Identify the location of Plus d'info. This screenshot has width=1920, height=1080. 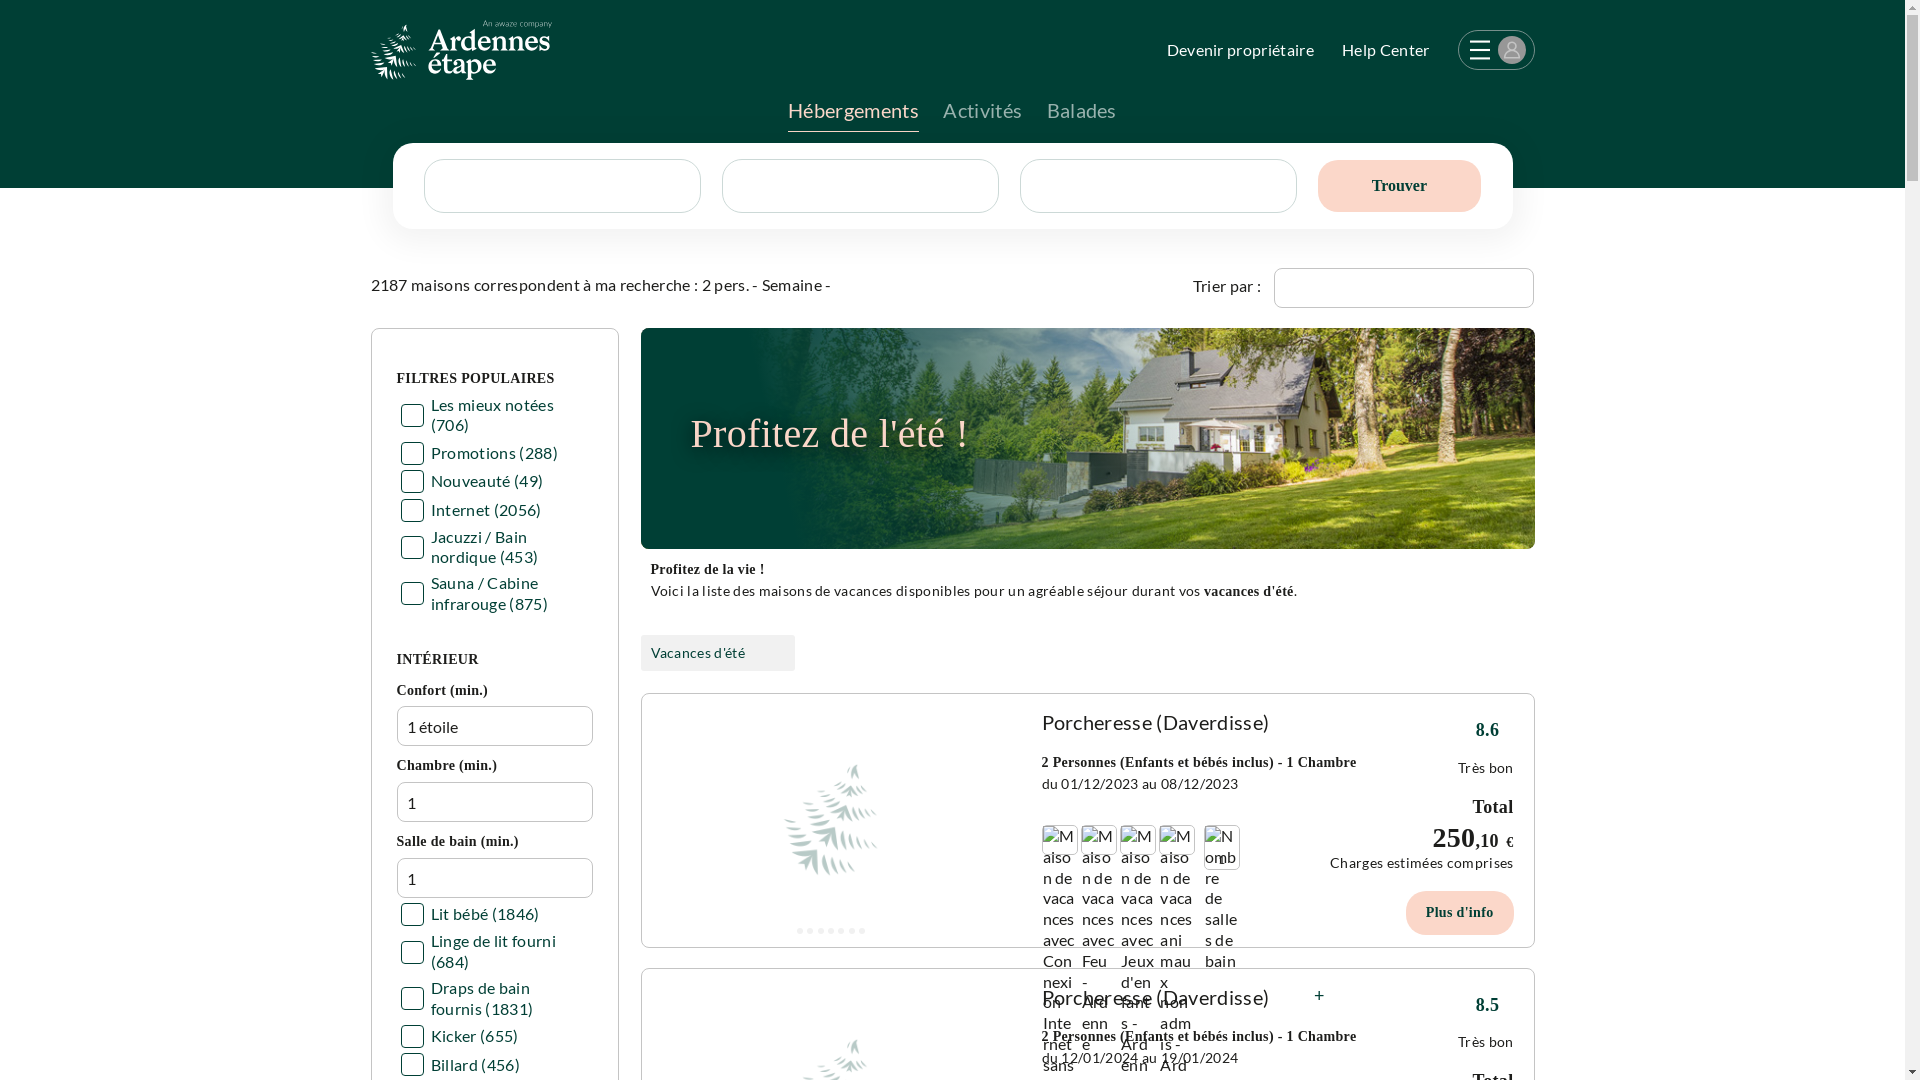
(1460, 913).